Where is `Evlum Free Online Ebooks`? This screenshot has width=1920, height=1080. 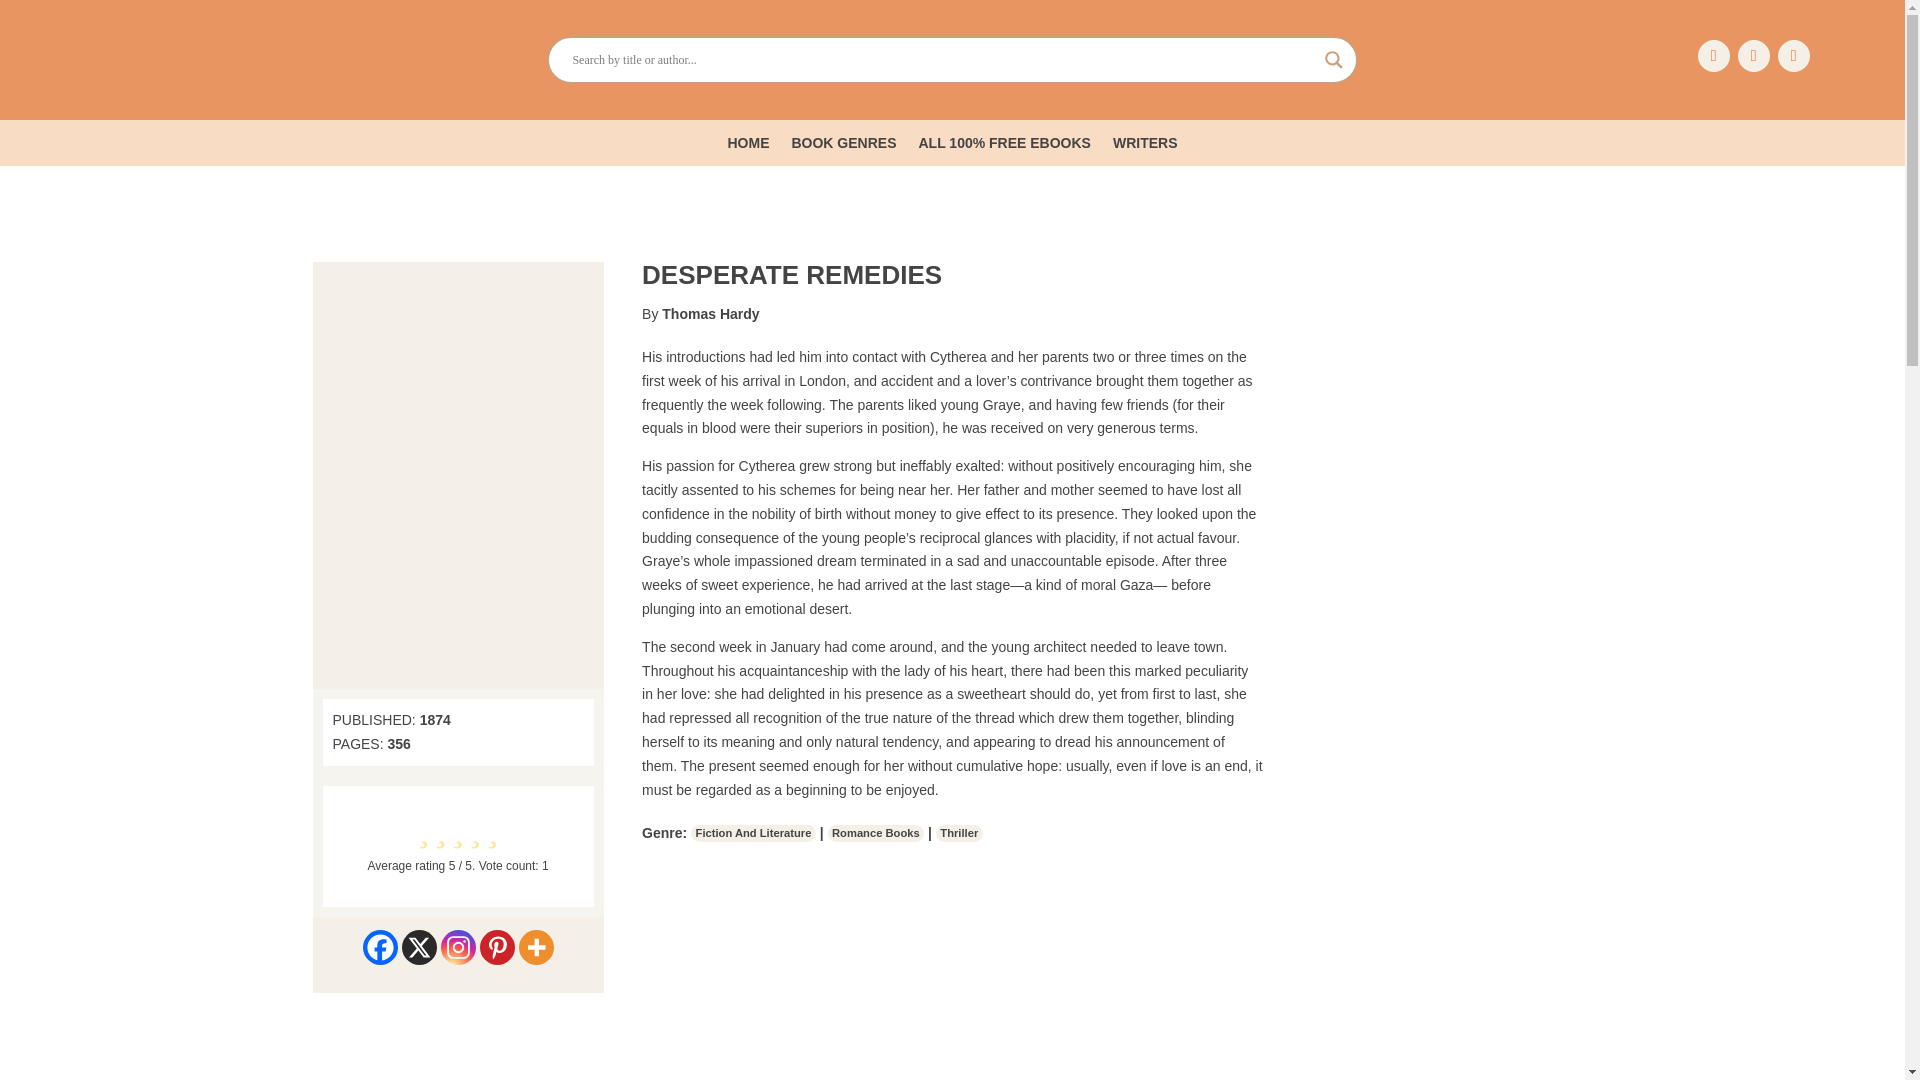
Evlum Free Online Ebooks is located at coordinates (167, 60).